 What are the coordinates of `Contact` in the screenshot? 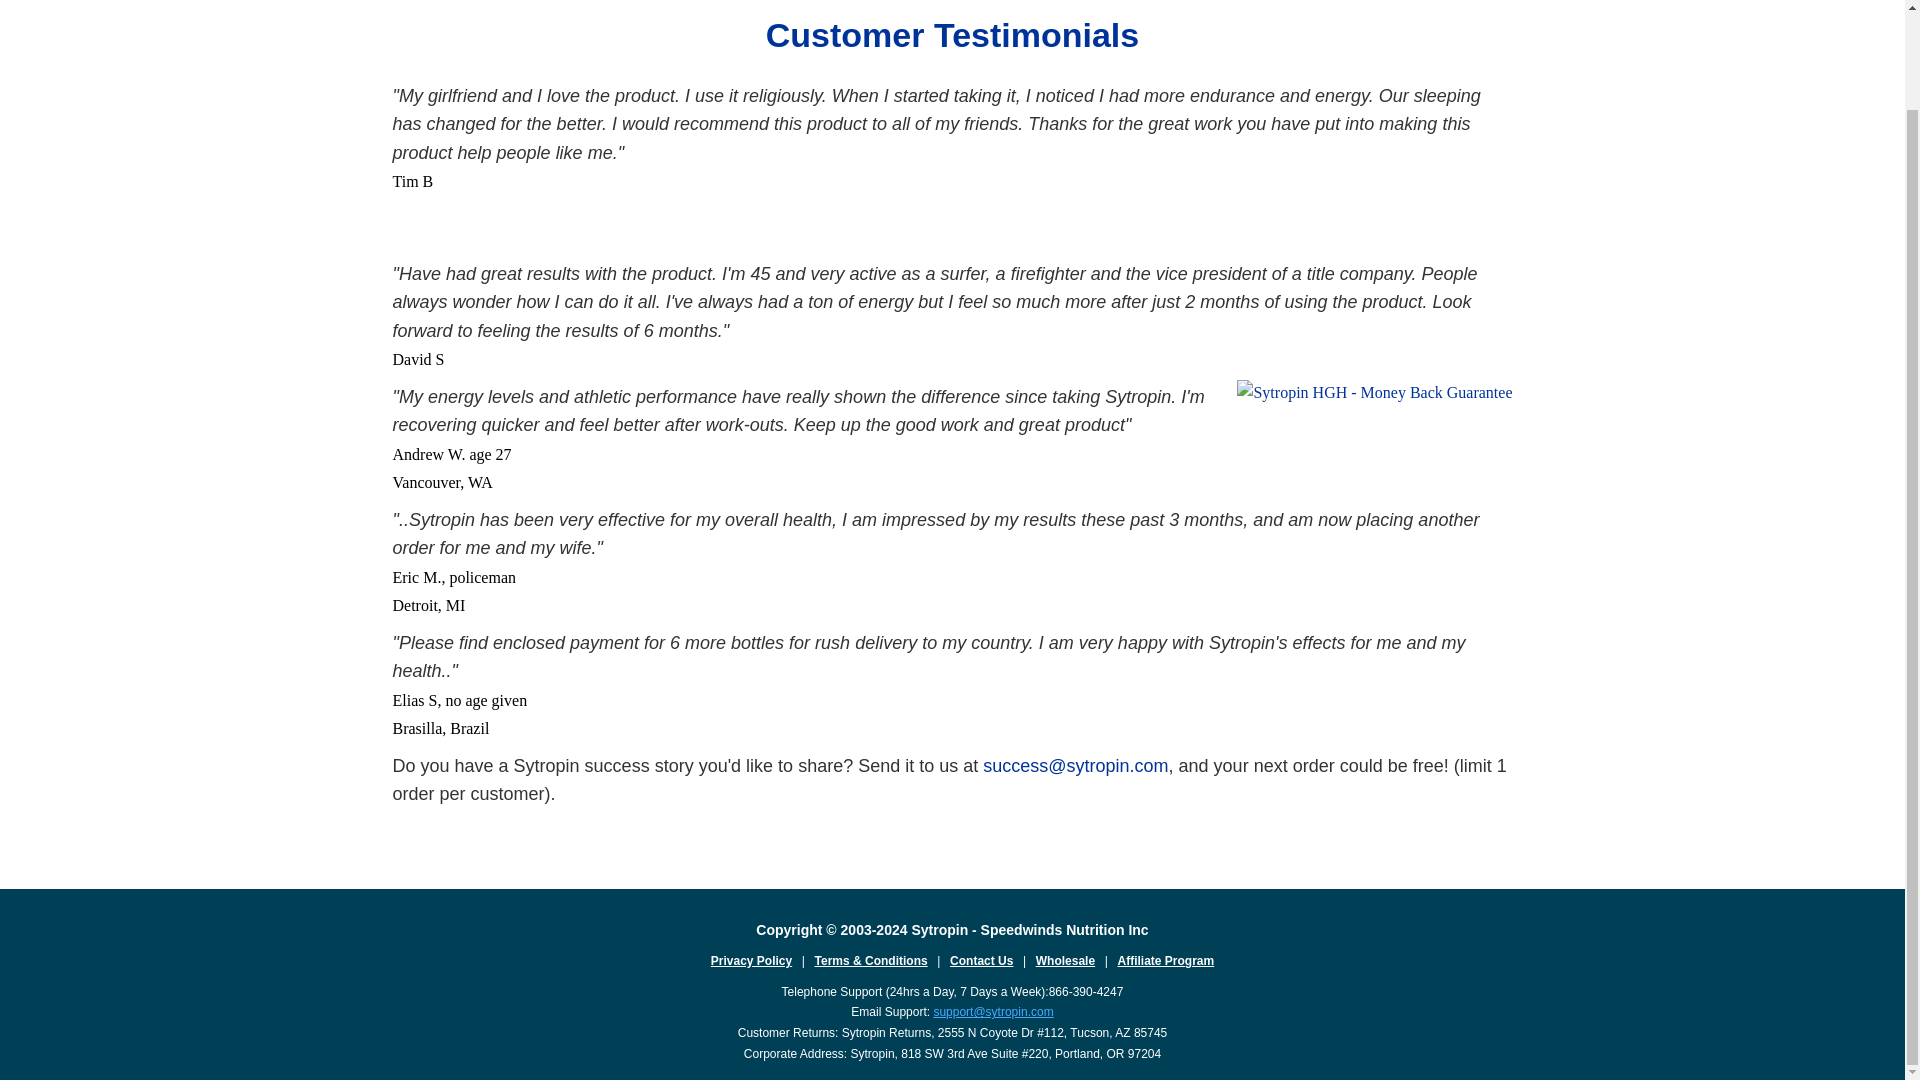 It's located at (1166, 960).